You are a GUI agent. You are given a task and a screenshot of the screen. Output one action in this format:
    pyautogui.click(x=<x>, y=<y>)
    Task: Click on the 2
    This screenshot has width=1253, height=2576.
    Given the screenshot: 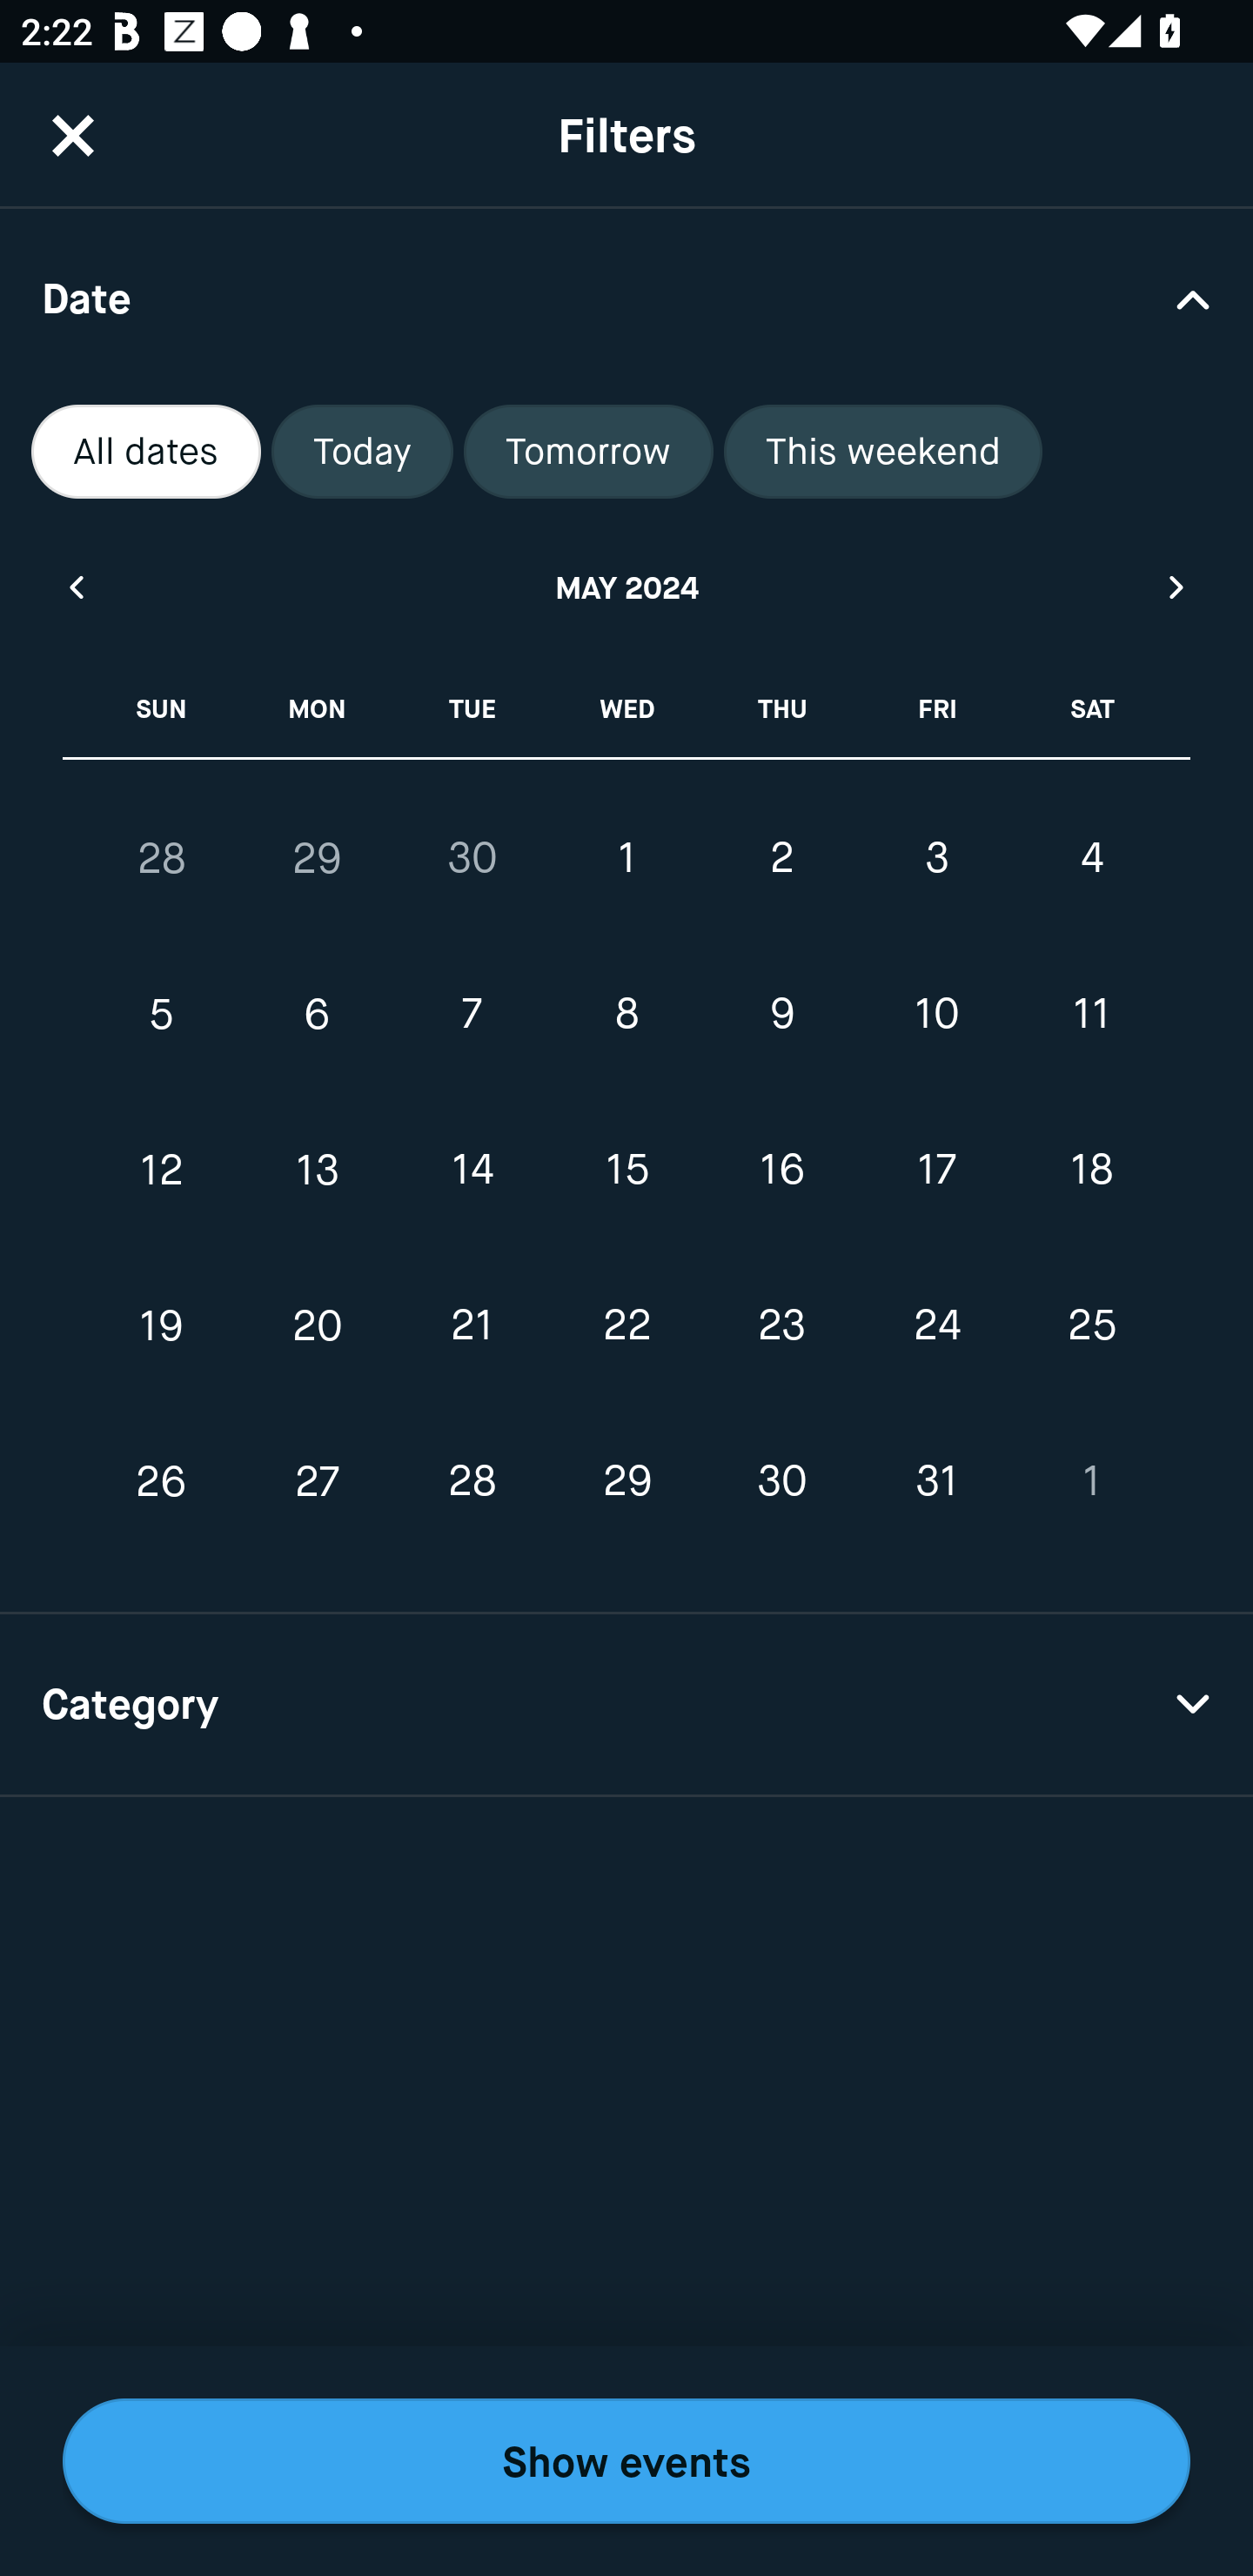 What is the action you would take?
    pyautogui.click(x=781, y=857)
    